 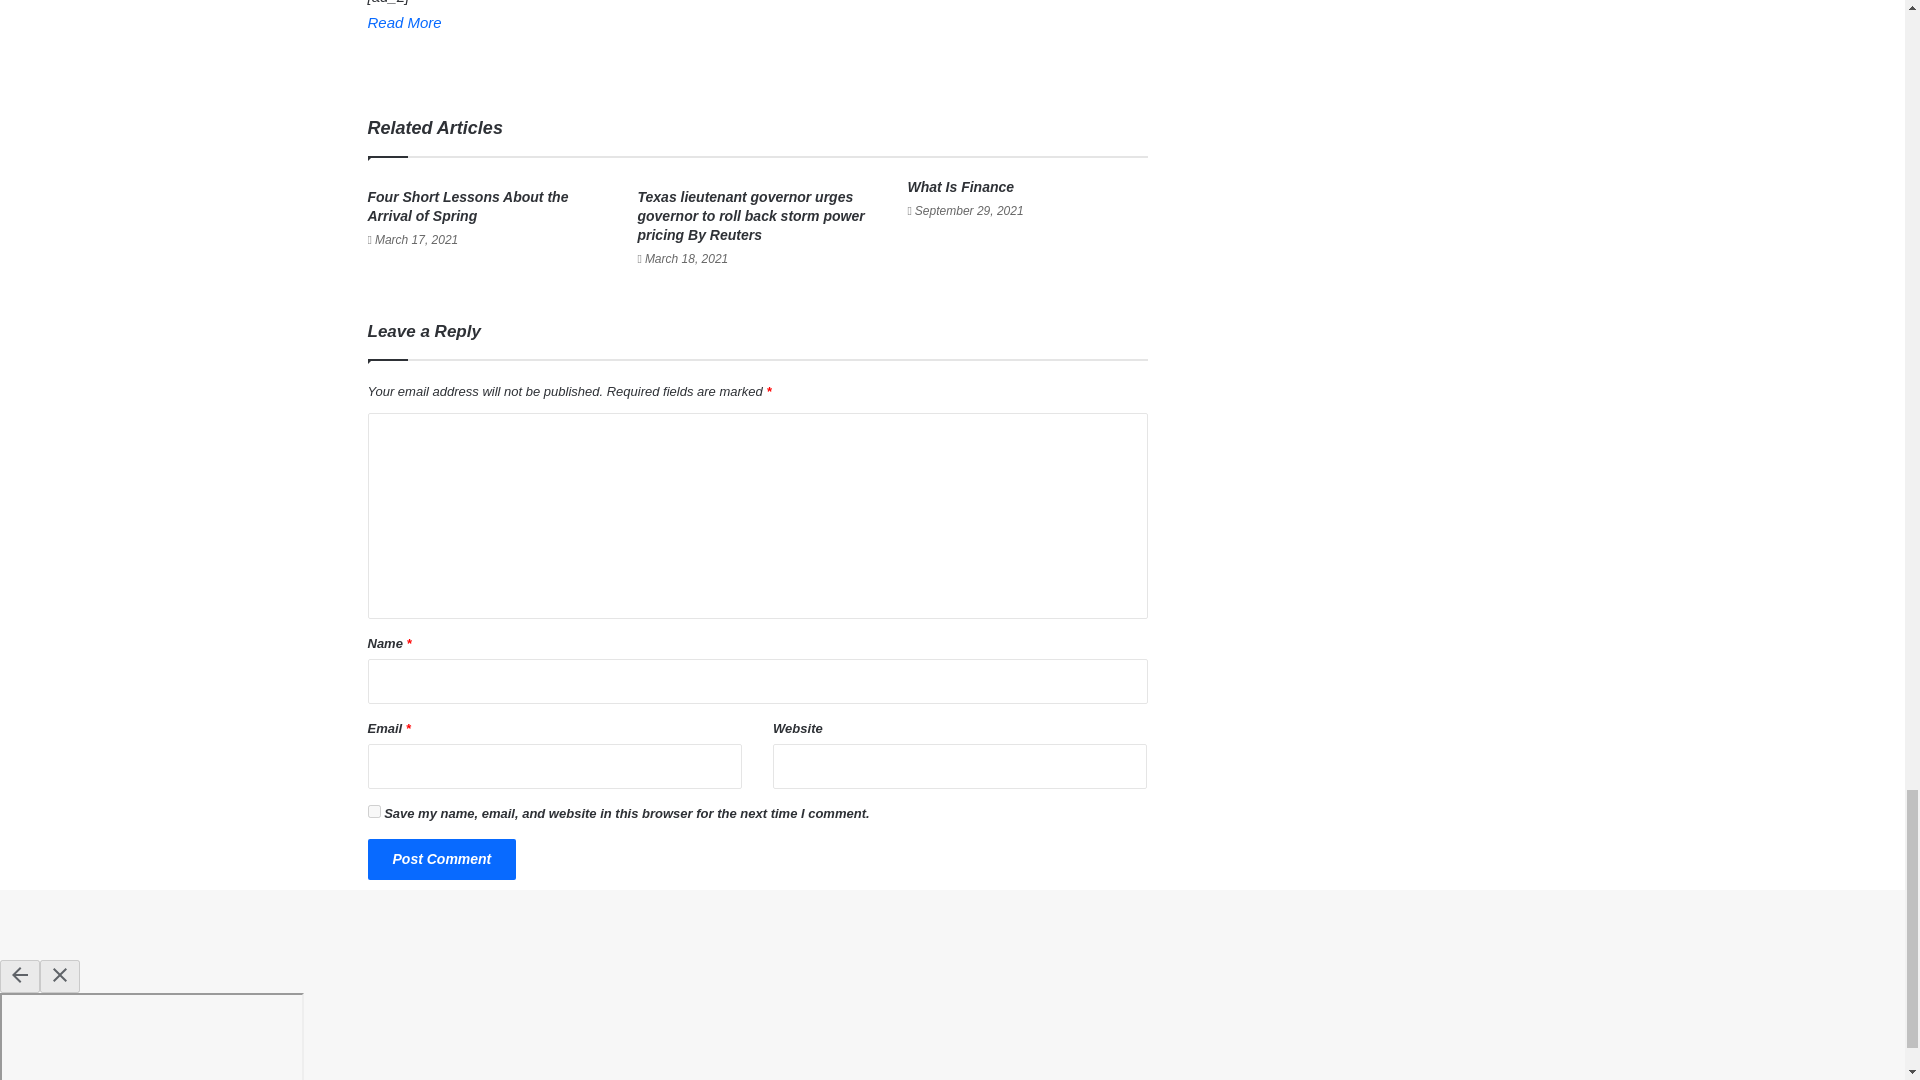 I want to click on Post Comment, so click(x=442, y=860).